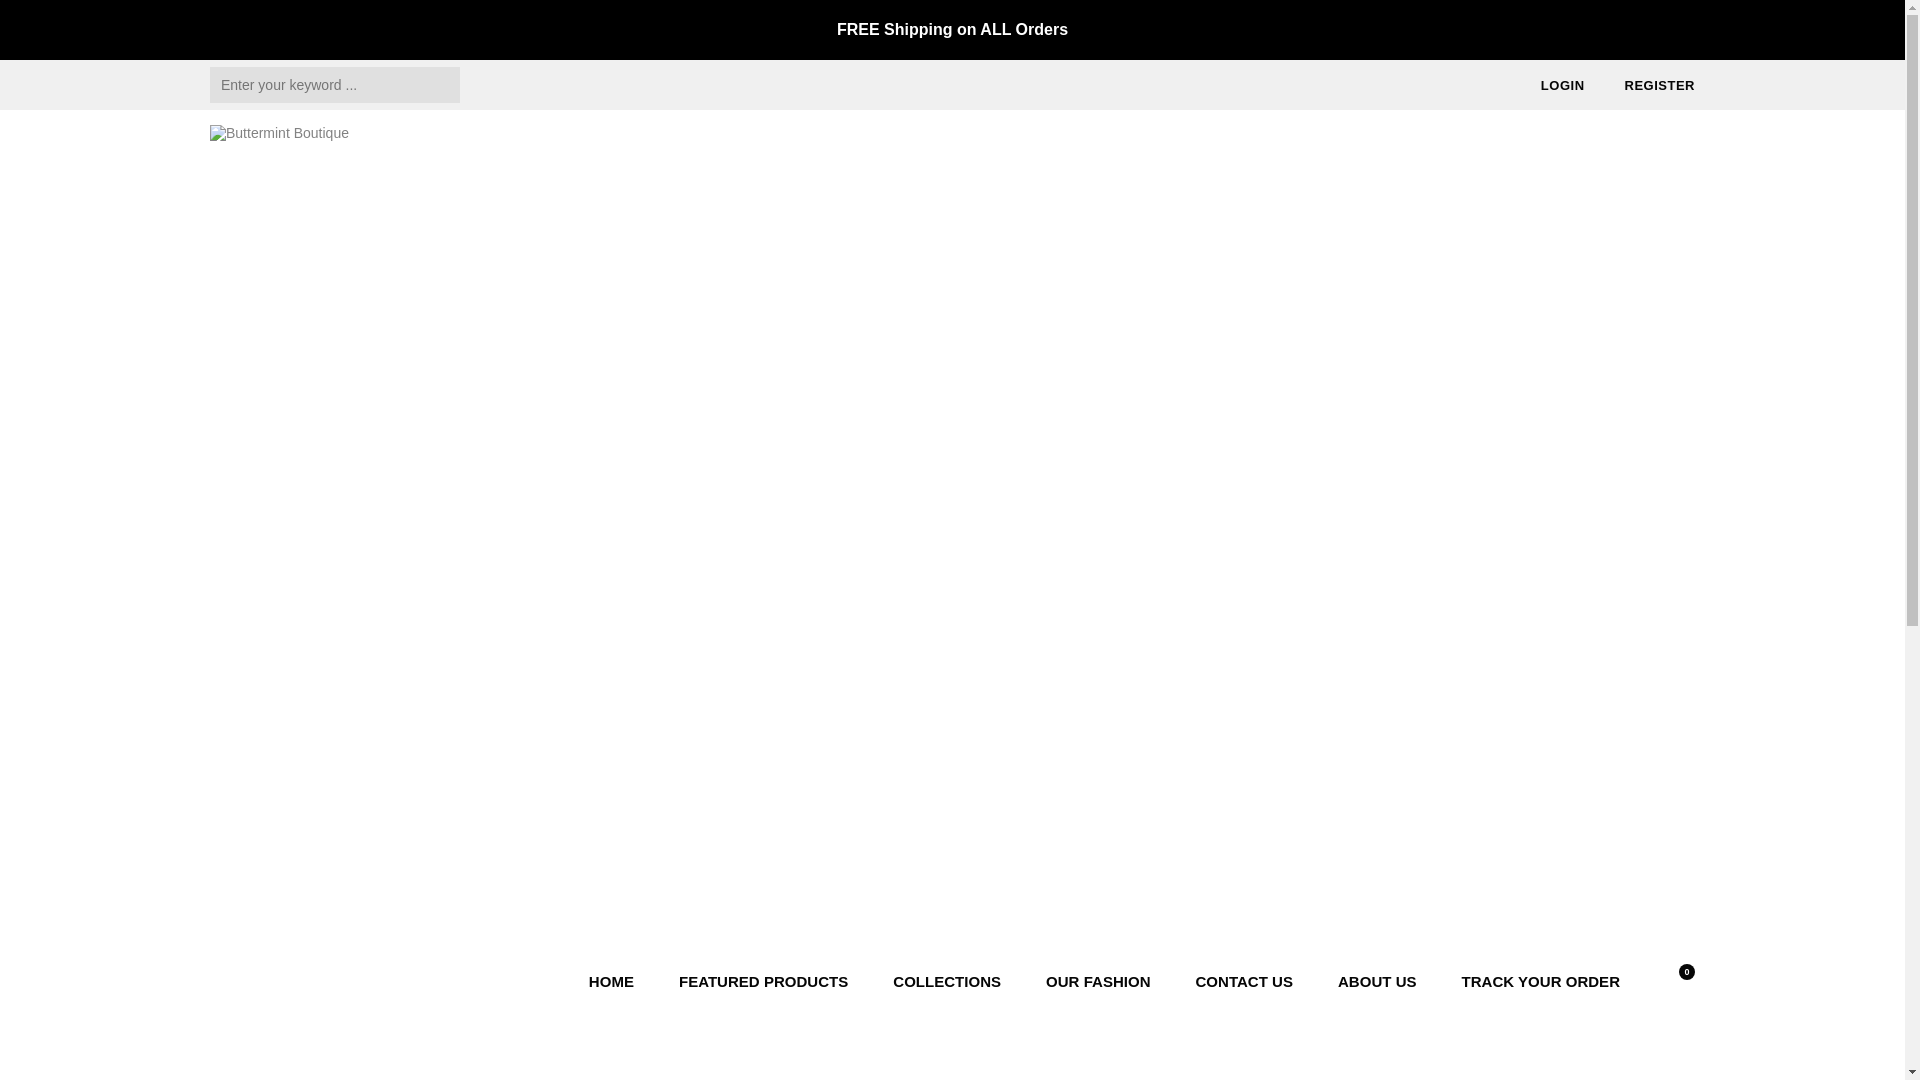 This screenshot has height=1080, width=1920. What do you see at coordinates (946, 981) in the screenshot?
I see `COLLECTIONS` at bounding box center [946, 981].